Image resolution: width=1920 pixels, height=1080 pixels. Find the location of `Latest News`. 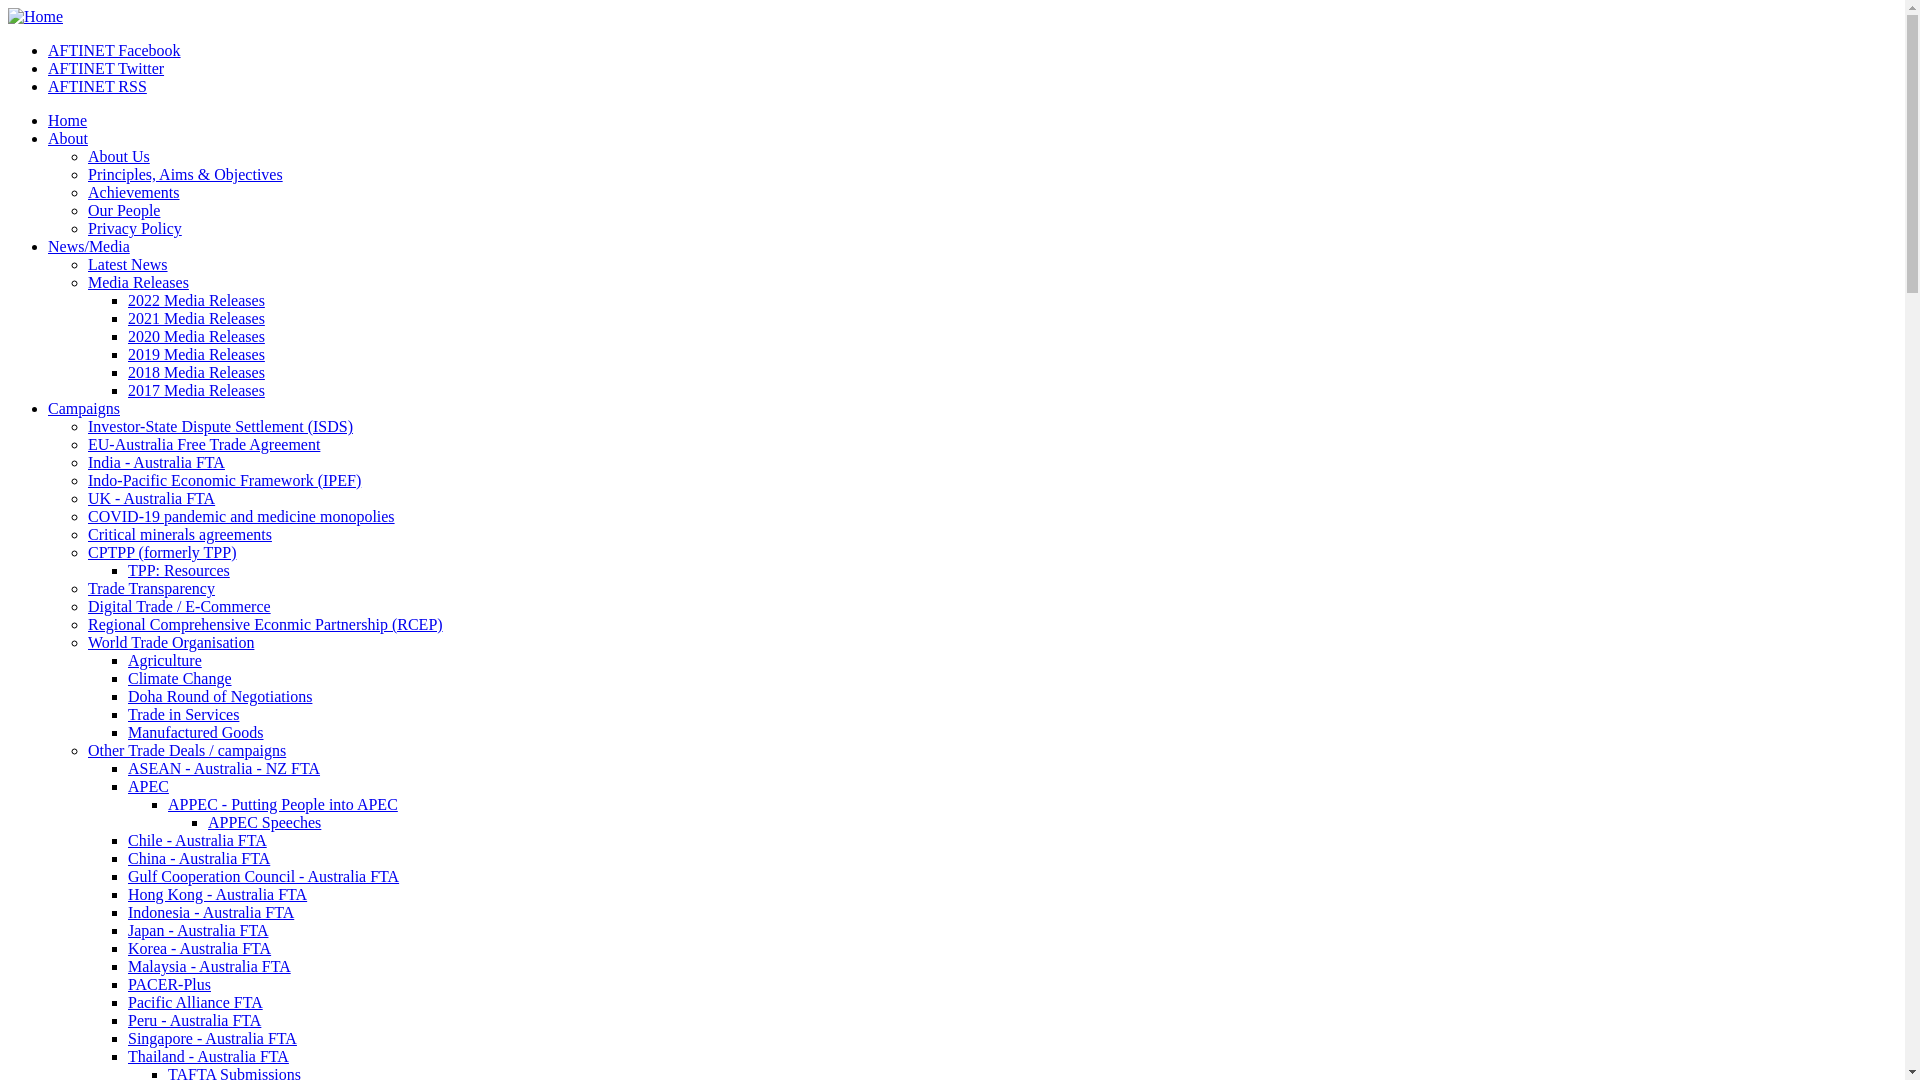

Latest News is located at coordinates (128, 264).